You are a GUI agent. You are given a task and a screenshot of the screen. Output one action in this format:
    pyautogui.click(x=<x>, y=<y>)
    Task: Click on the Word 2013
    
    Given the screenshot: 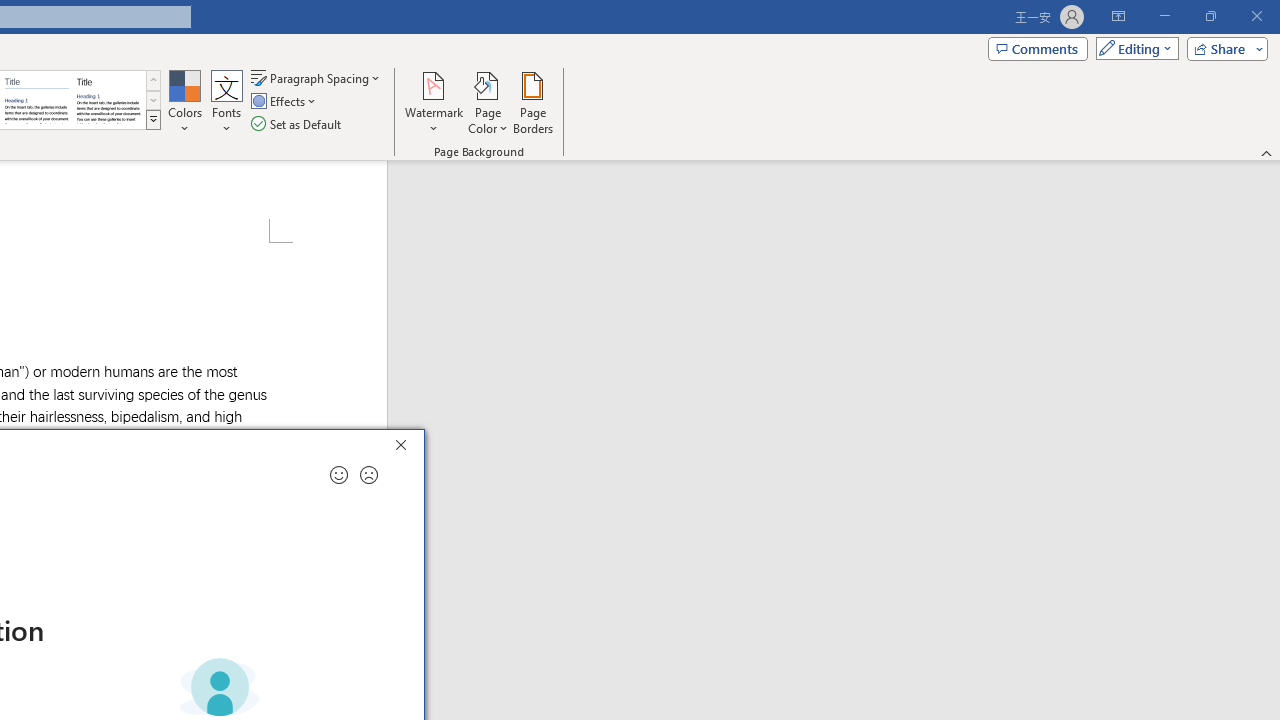 What is the action you would take?
    pyautogui.click(x=108, y=100)
    